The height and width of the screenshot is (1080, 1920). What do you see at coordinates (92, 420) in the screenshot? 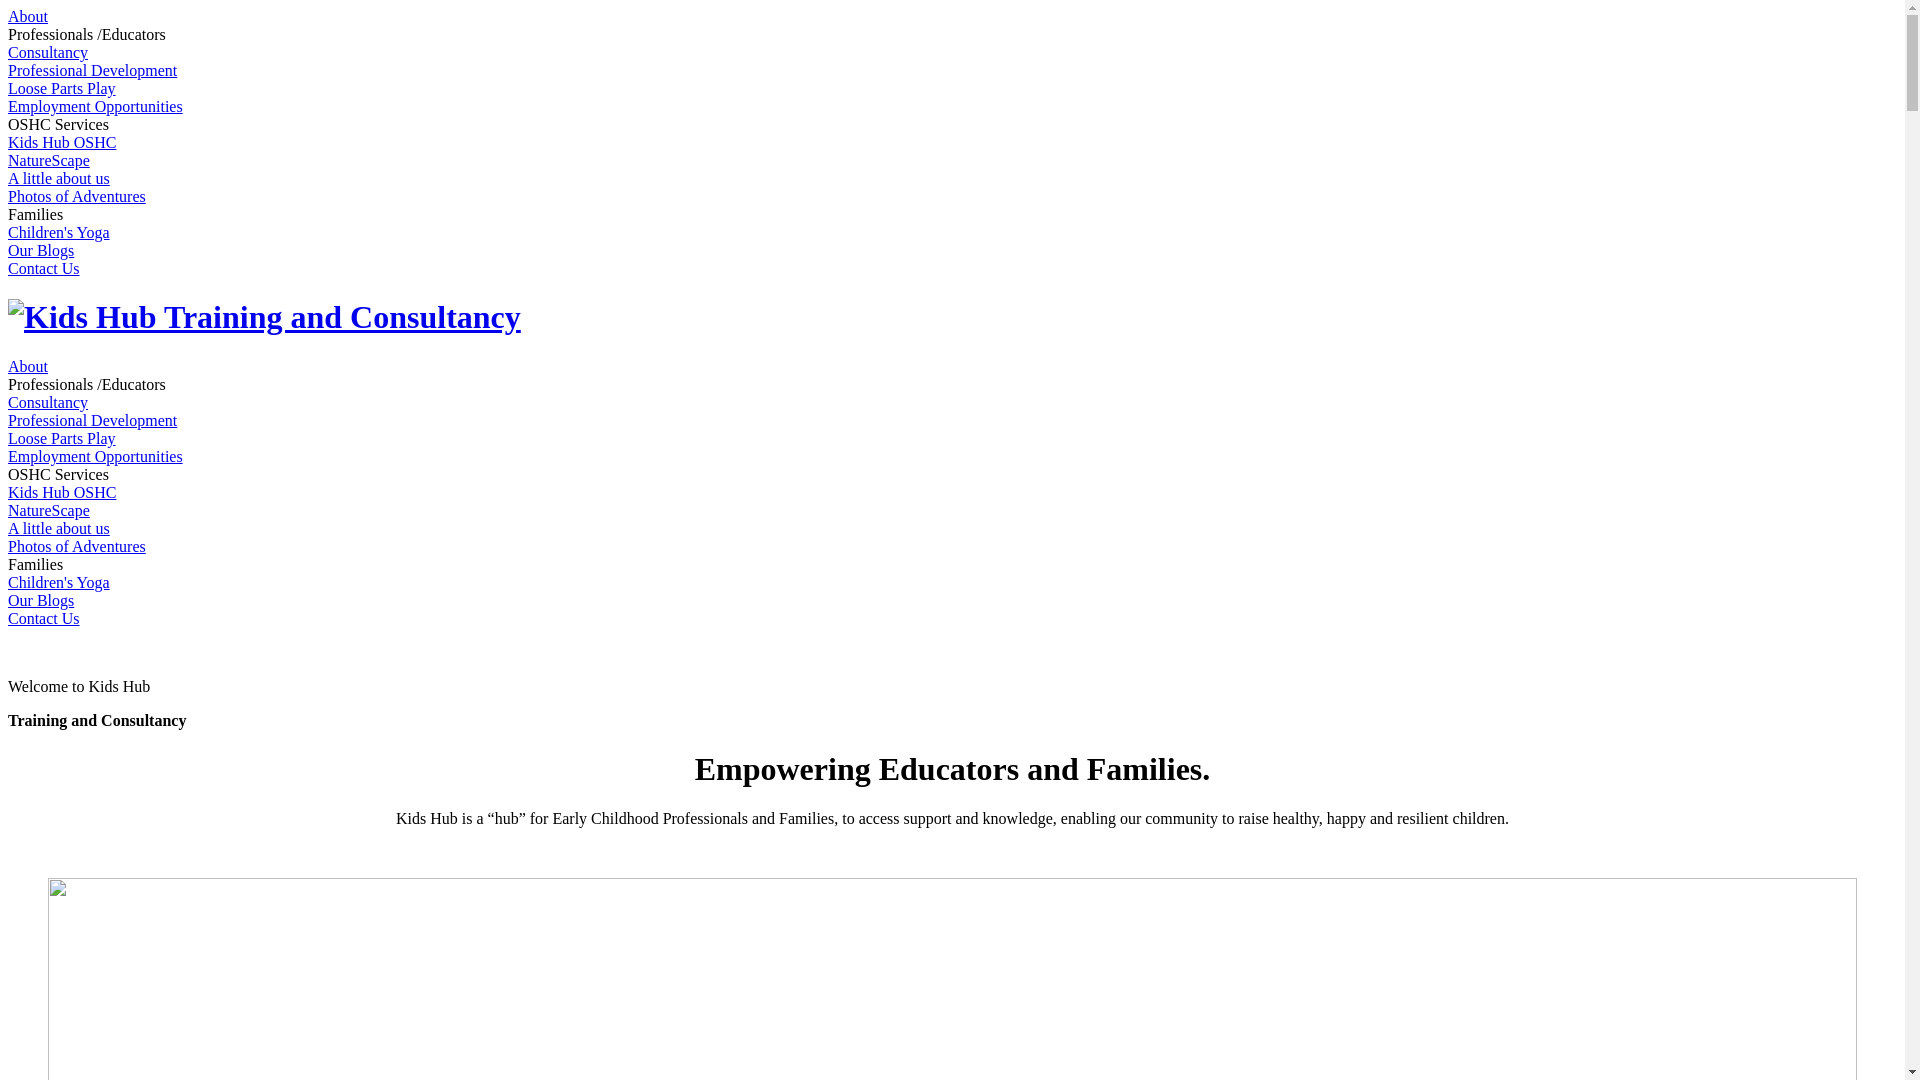
I see `Professional Development` at bounding box center [92, 420].